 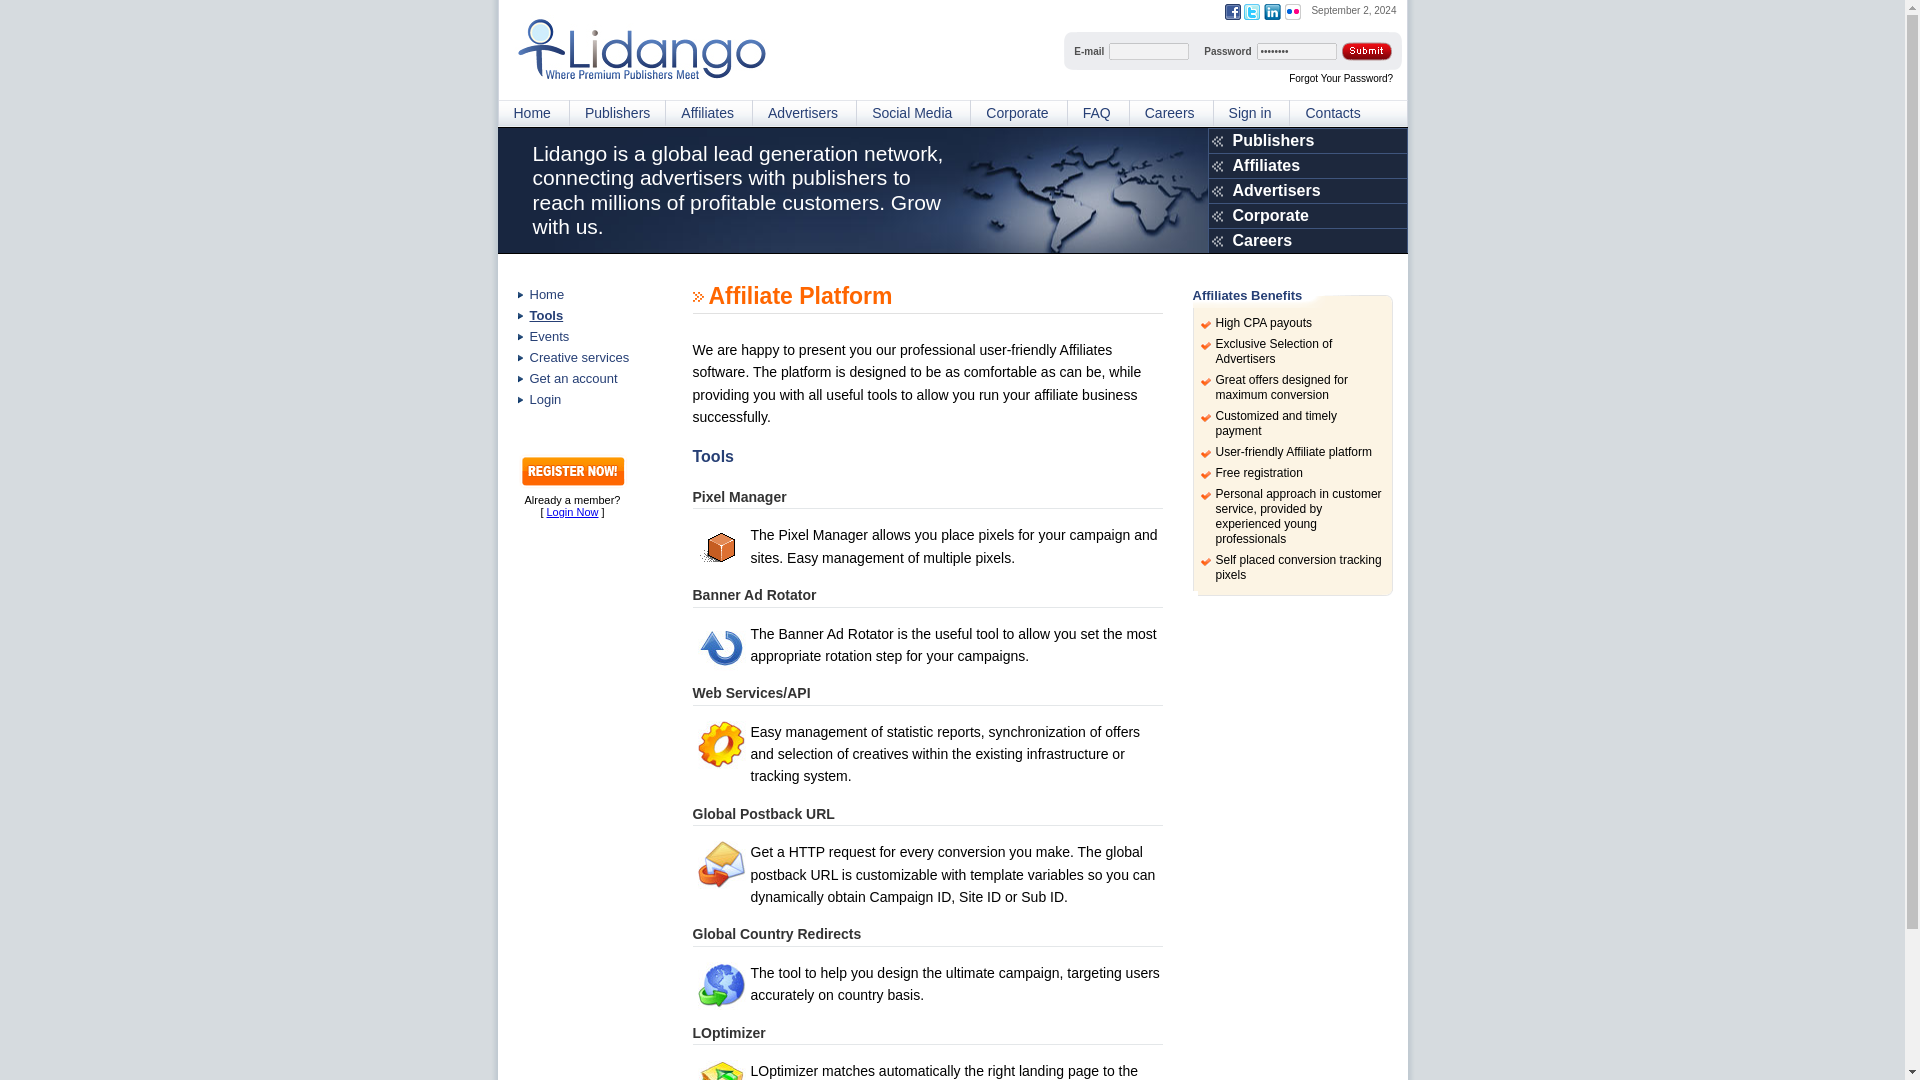 I want to click on Publishers, so click(x=1307, y=140).